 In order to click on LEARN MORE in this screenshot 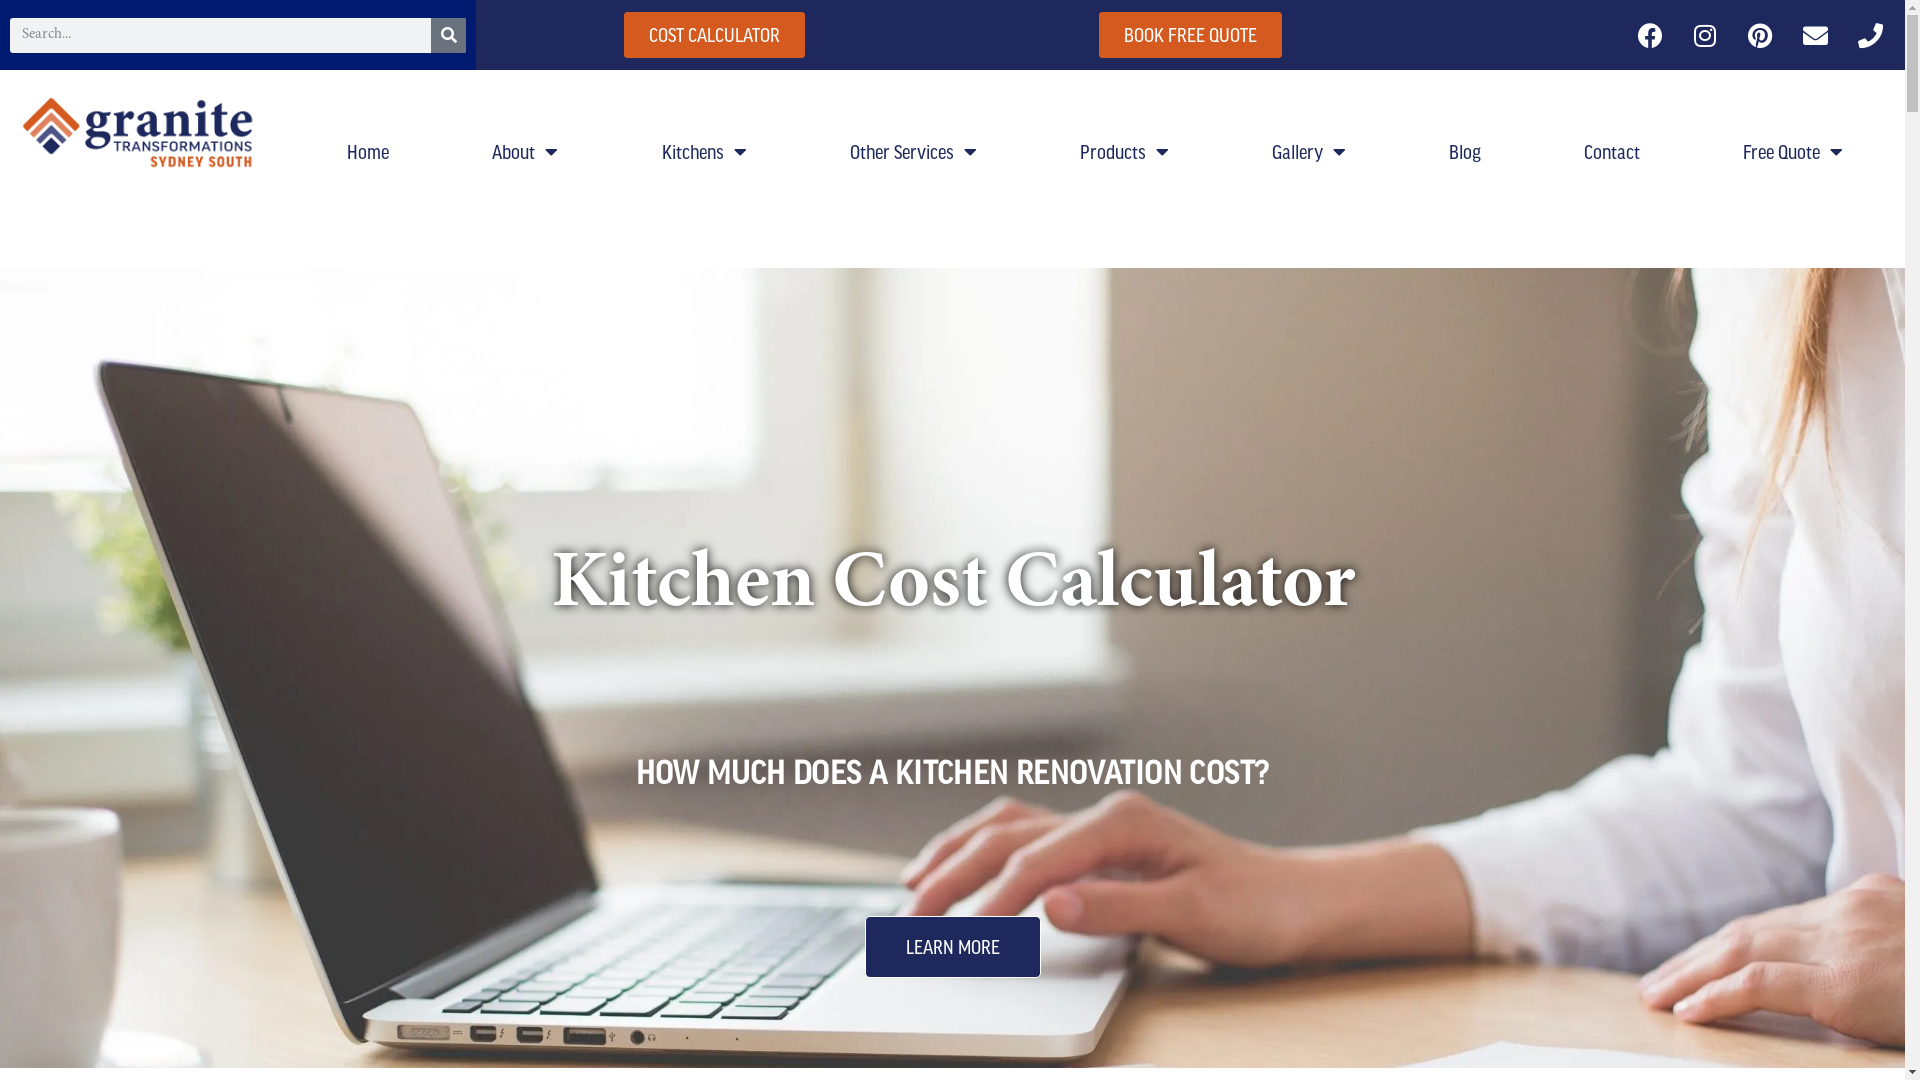, I will do `click(952, 947)`.